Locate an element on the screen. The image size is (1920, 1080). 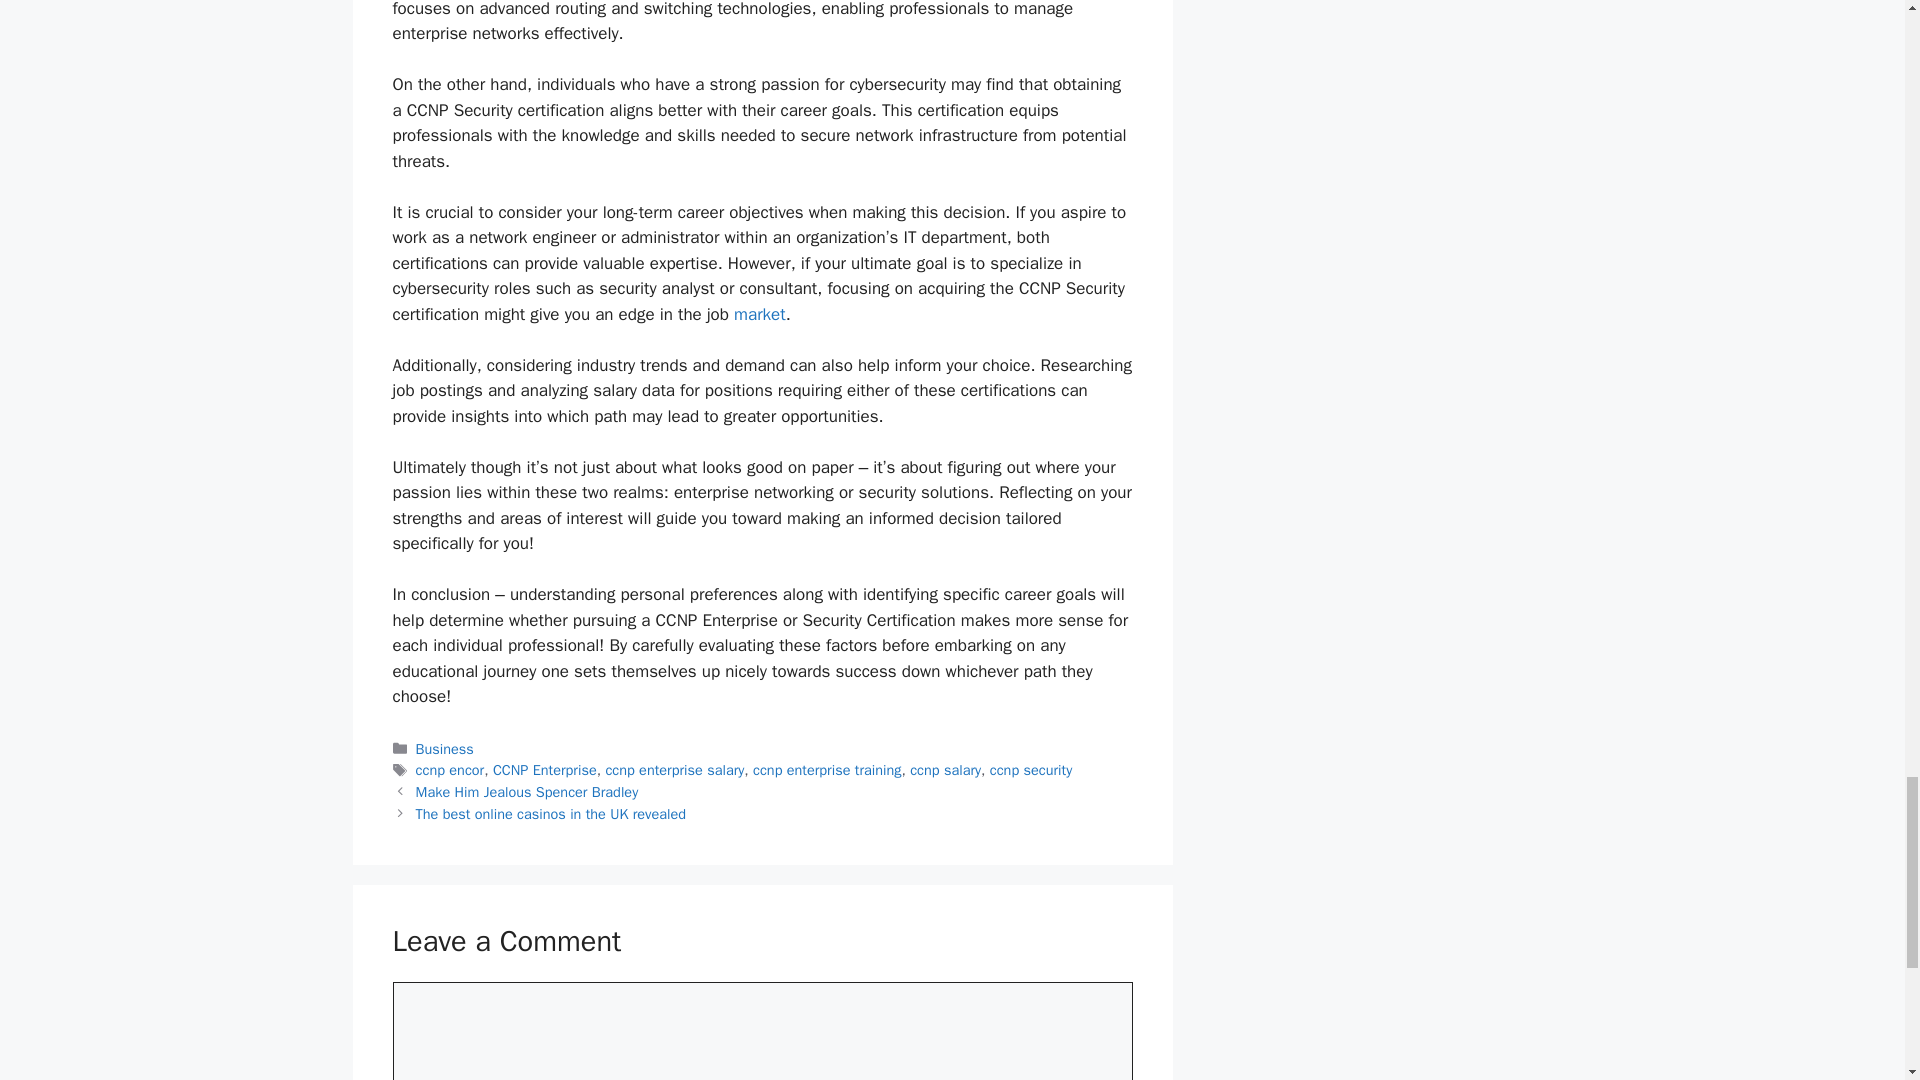
ccnp enterprise training is located at coordinates (826, 770).